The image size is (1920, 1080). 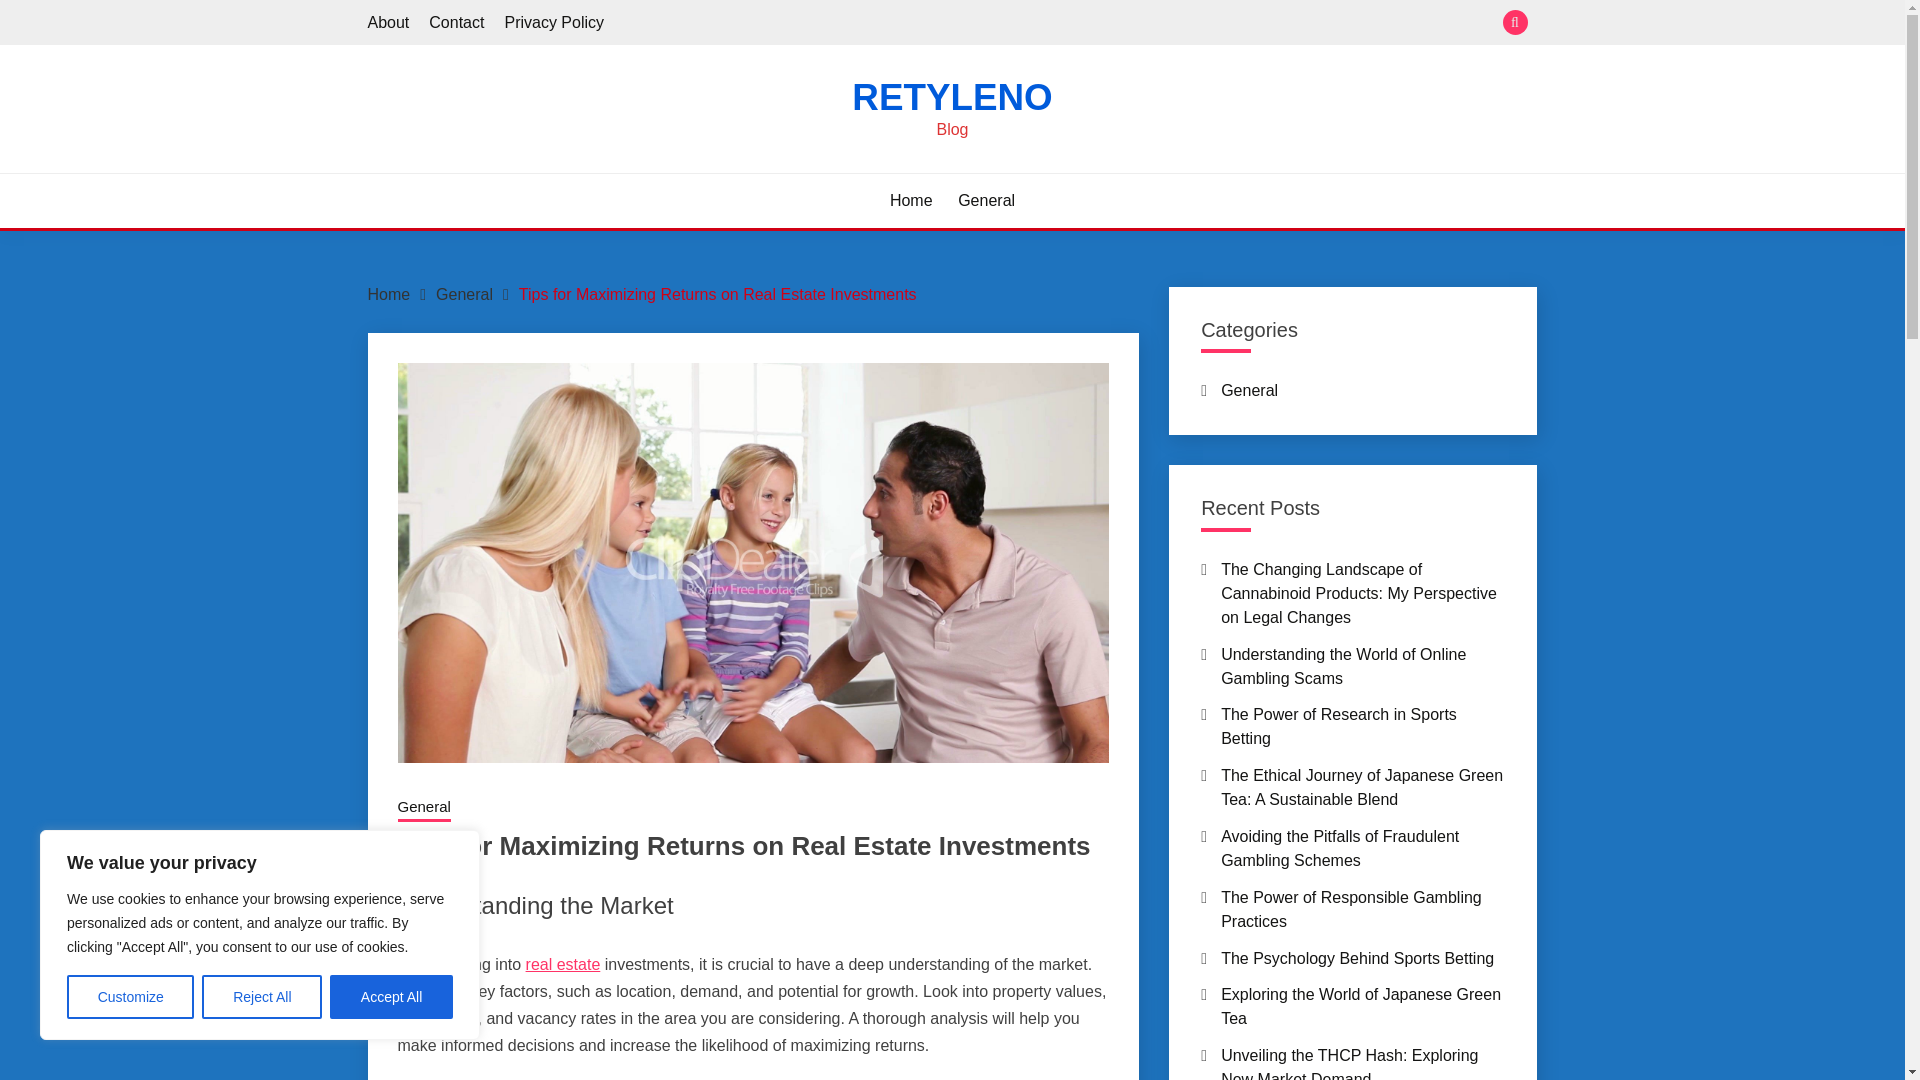 I want to click on General, so click(x=464, y=294).